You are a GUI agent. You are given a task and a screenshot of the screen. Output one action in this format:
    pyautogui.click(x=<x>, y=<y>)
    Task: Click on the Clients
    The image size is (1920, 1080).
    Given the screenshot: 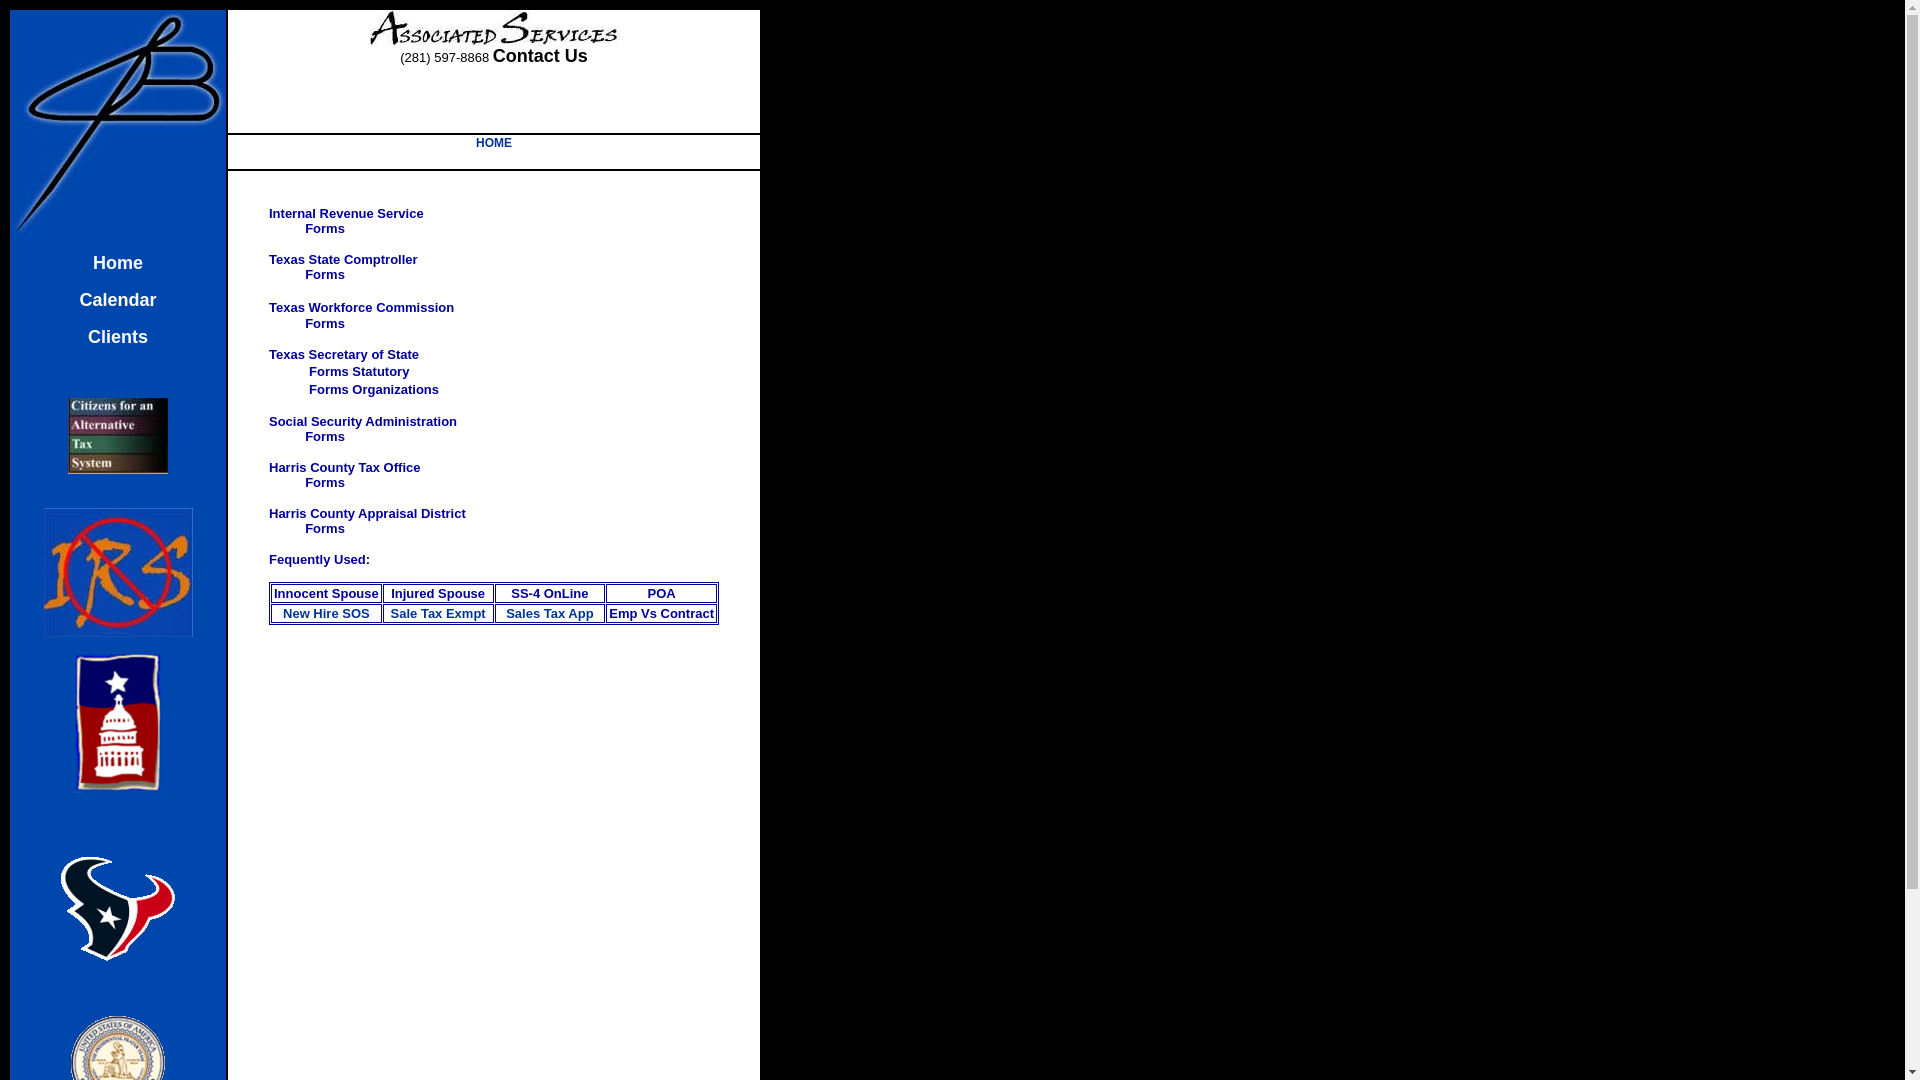 What is the action you would take?
    pyautogui.click(x=118, y=339)
    